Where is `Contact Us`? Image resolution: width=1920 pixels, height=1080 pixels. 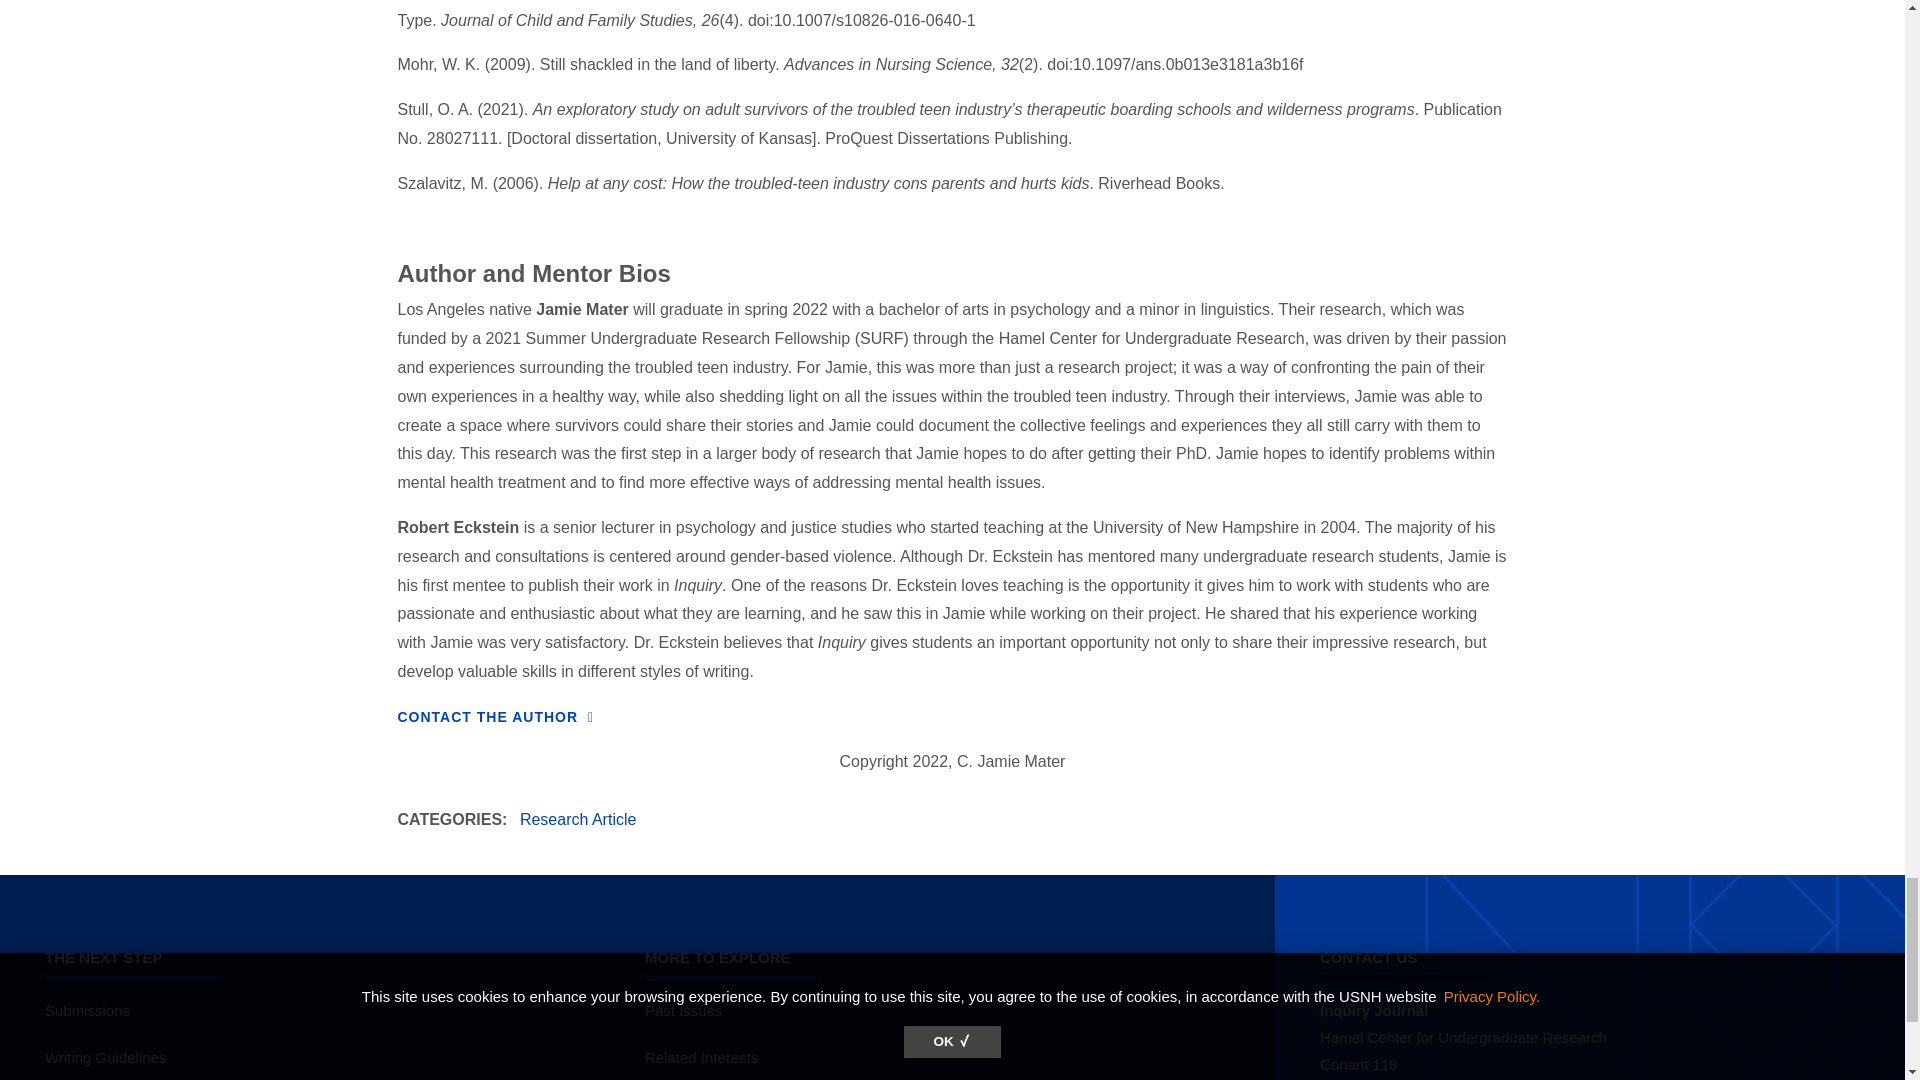
Contact Us is located at coordinates (496, 716).